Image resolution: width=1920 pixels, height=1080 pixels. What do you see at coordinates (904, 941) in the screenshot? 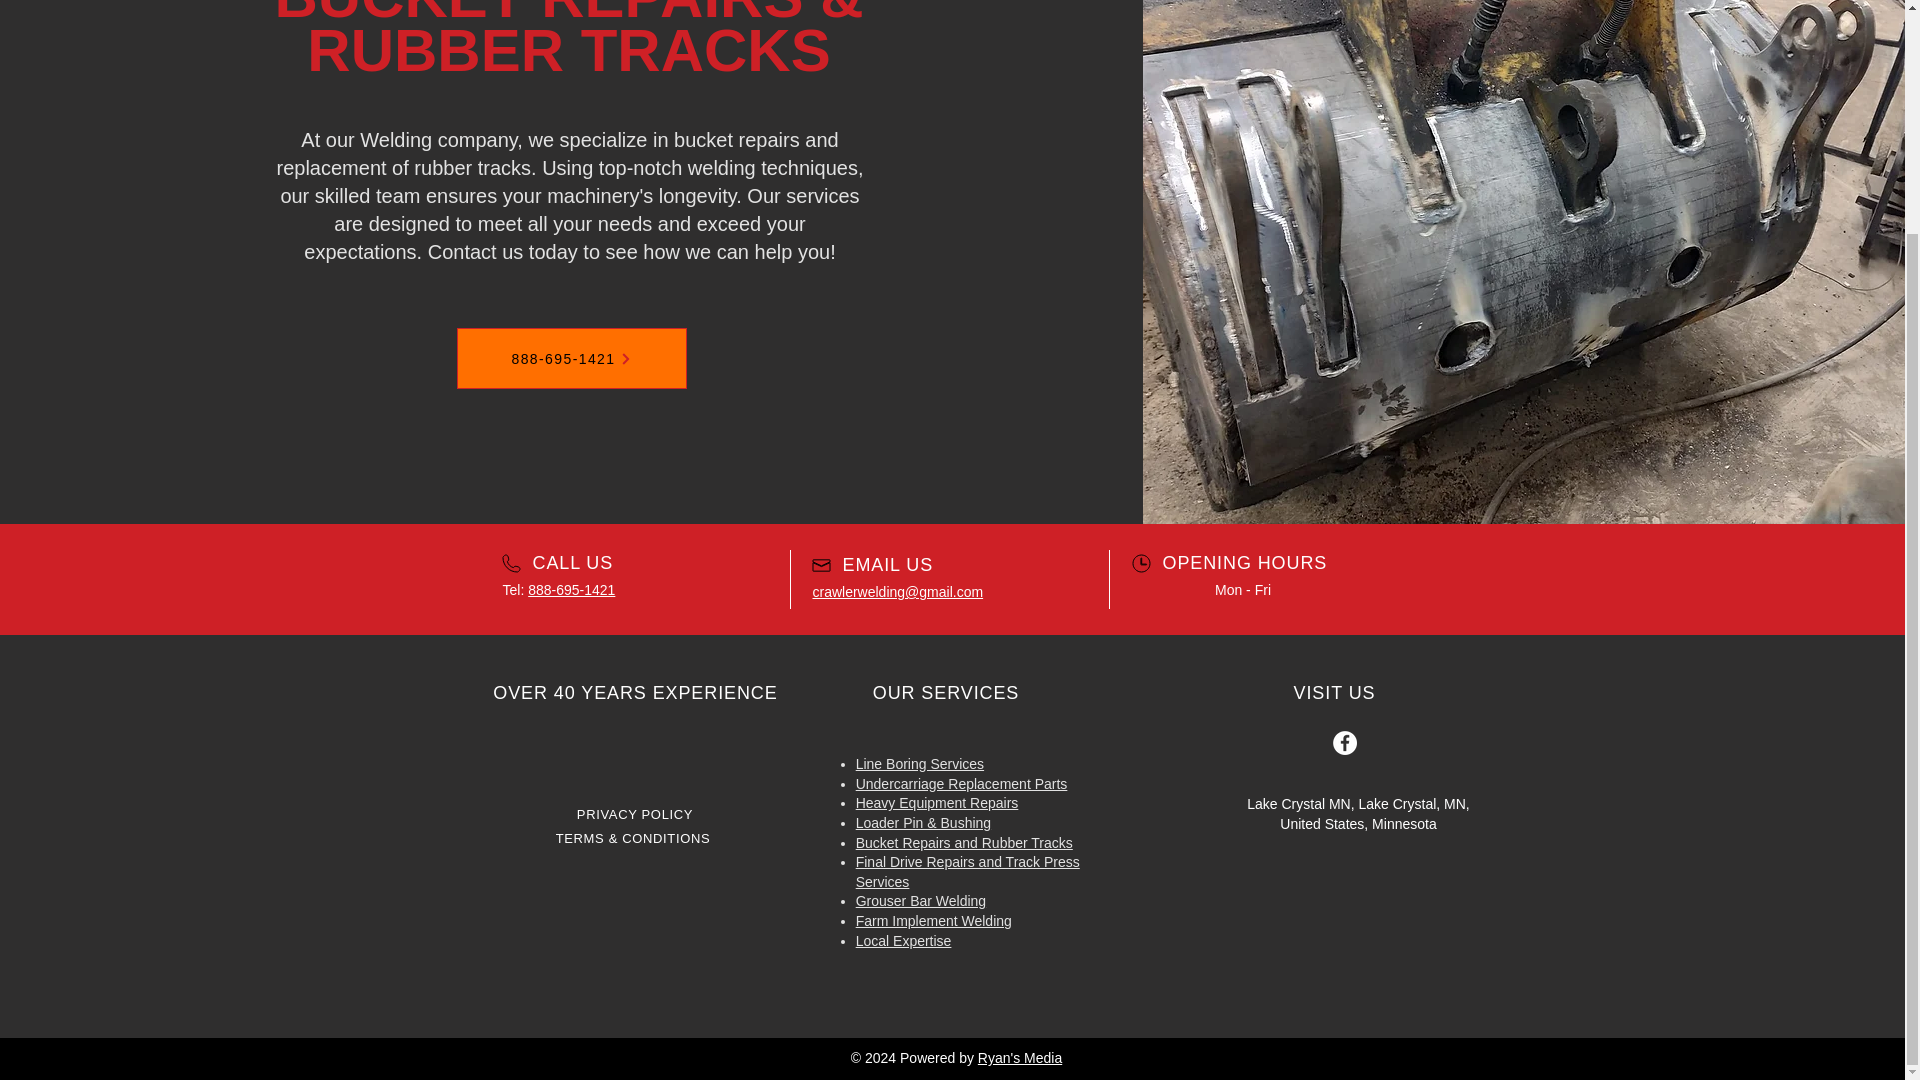
I see `Local Expertise` at bounding box center [904, 941].